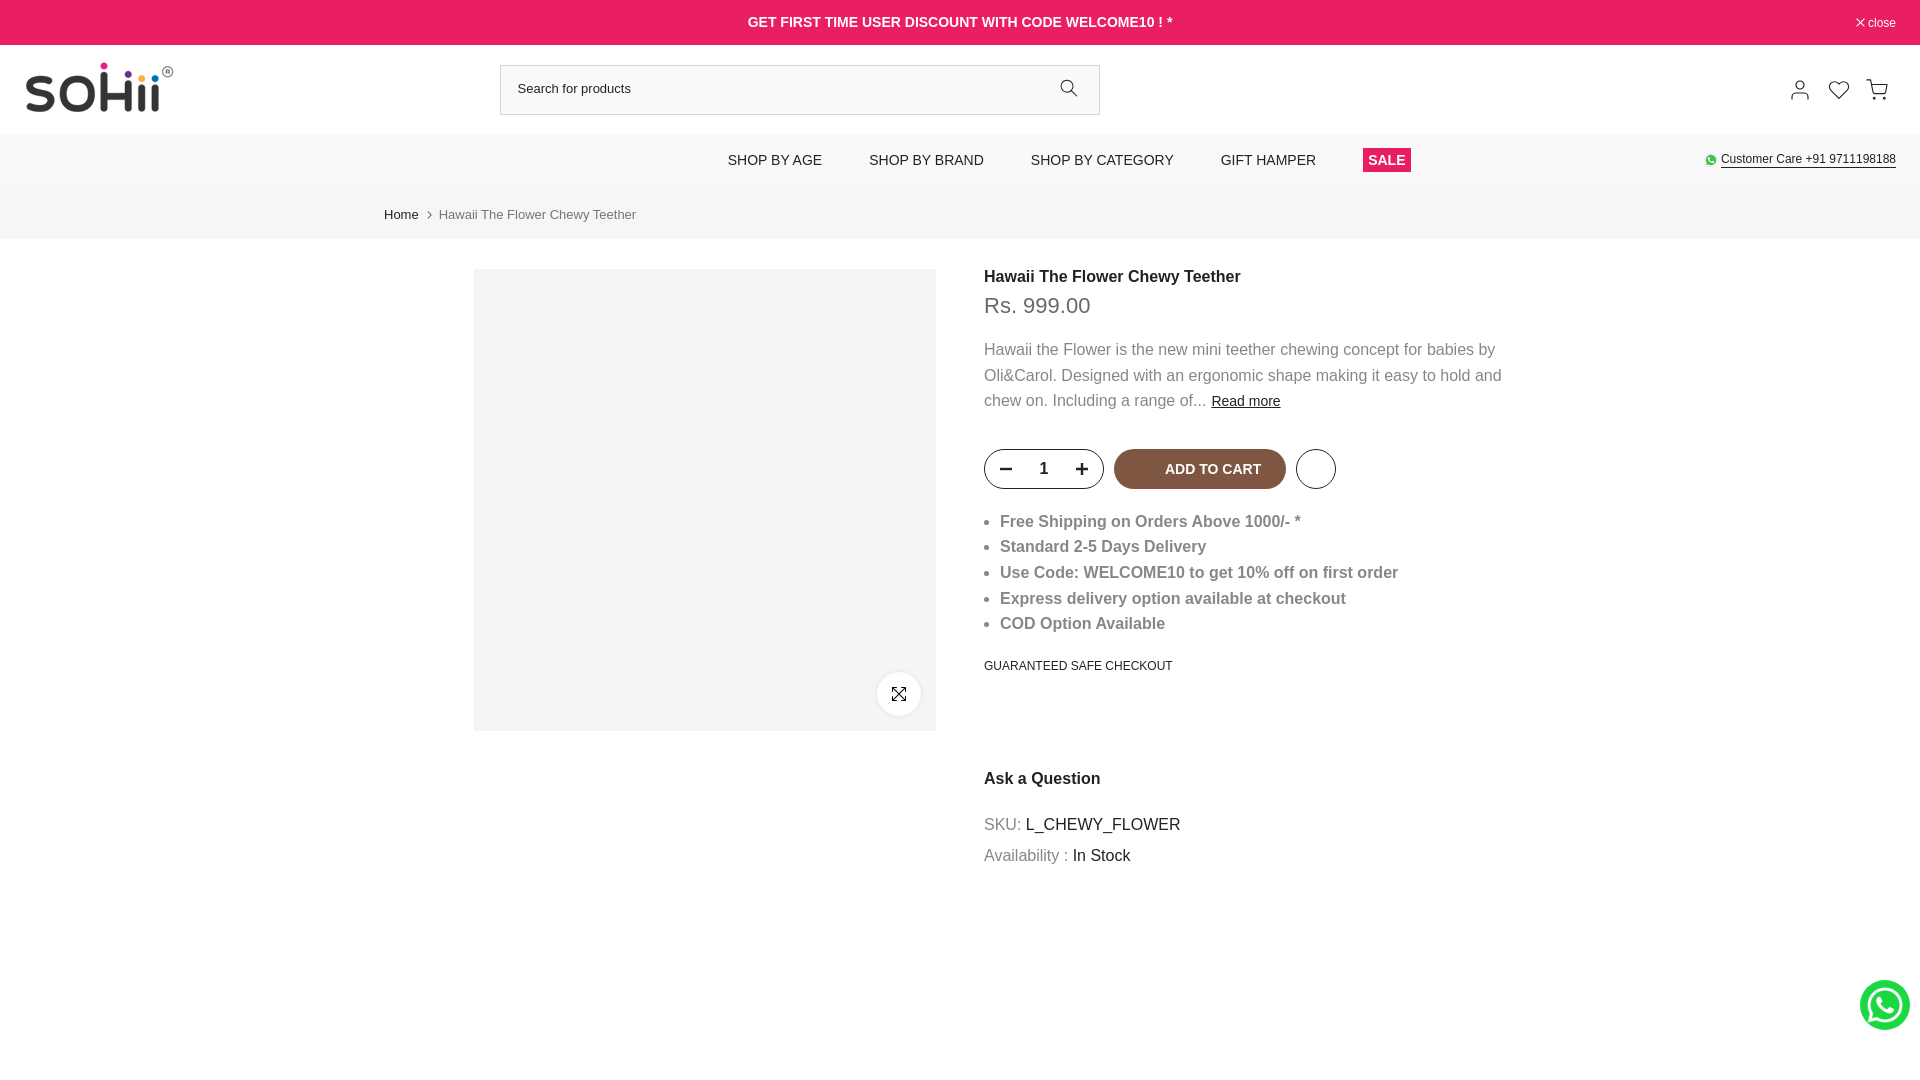  Describe the element at coordinates (932, 159) in the screenshot. I see `SHOP BY BRAND` at that location.